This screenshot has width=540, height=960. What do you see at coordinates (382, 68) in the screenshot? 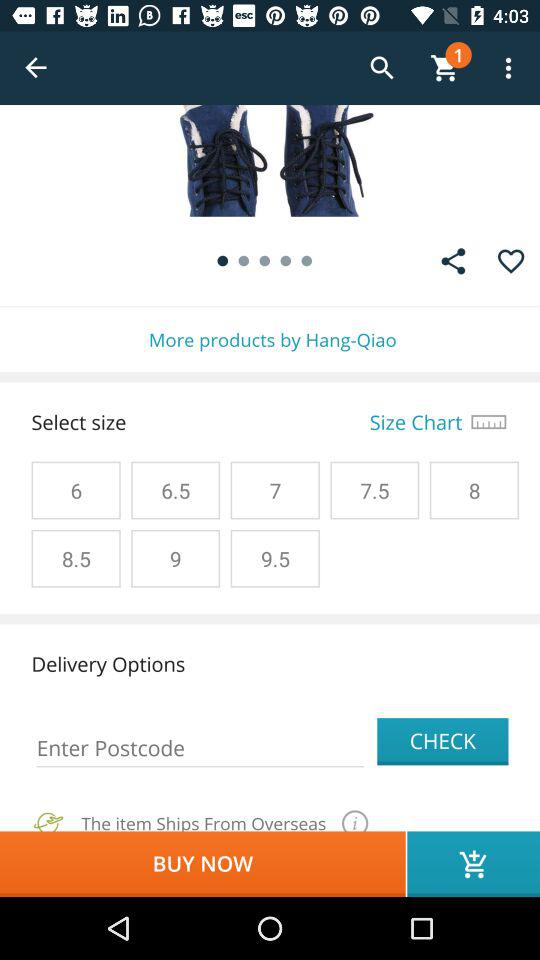
I see `click on the button which is left side of the cart` at bounding box center [382, 68].